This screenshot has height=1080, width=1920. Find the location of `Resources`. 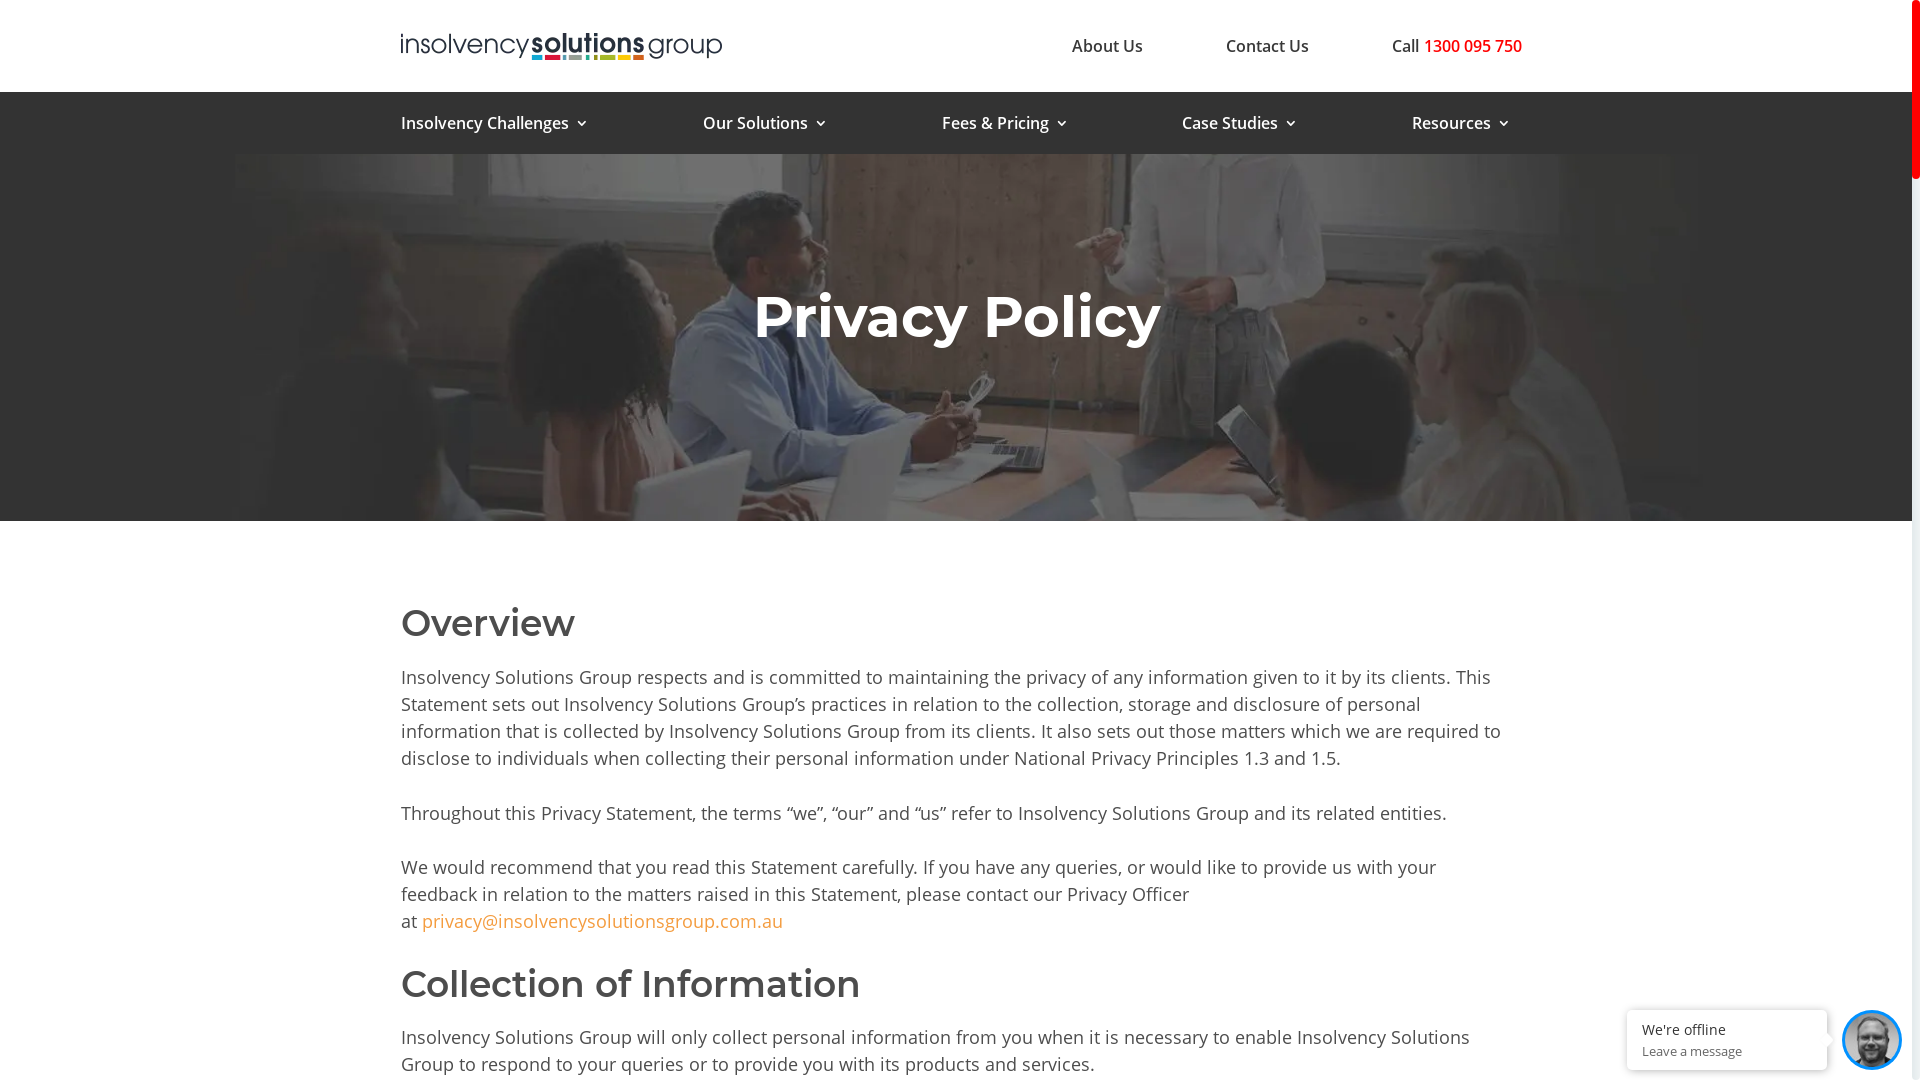

Resources is located at coordinates (1462, 127).